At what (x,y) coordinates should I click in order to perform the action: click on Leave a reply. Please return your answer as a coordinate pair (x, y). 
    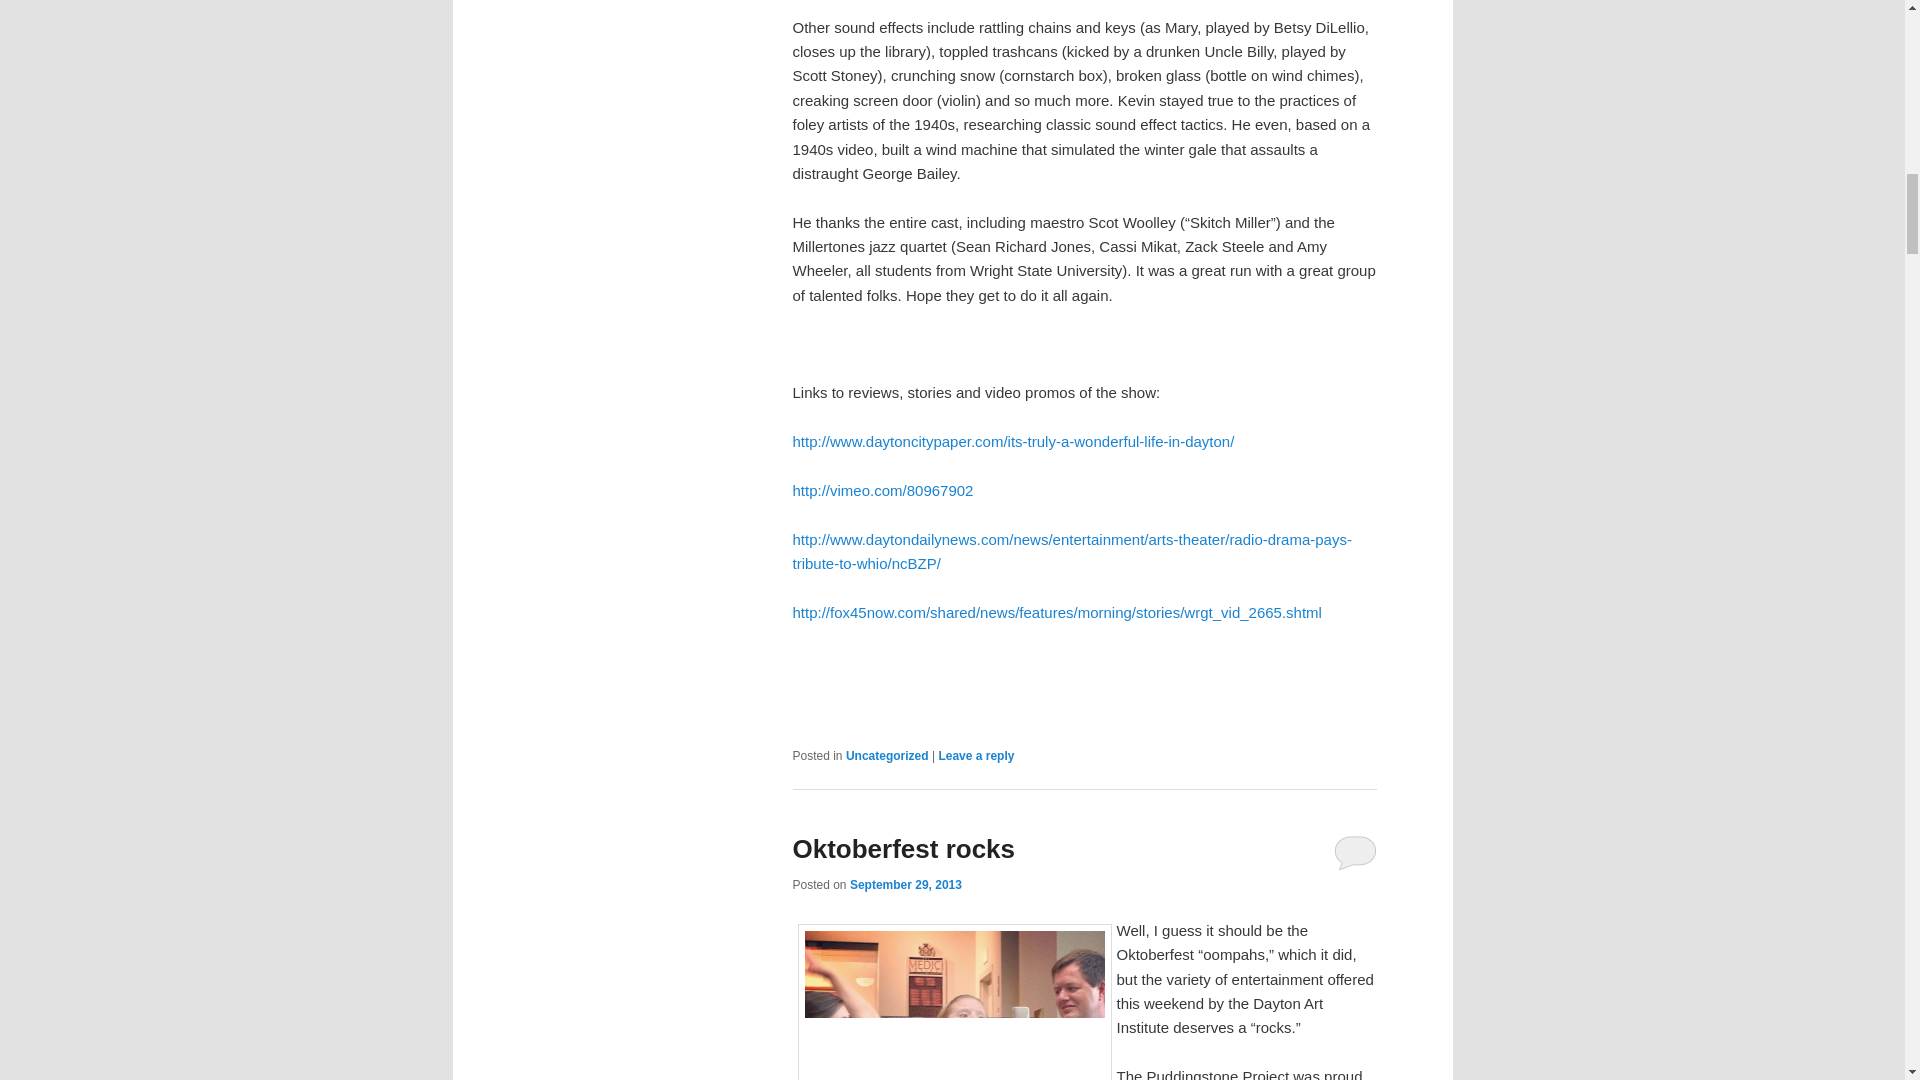
    Looking at the image, I should click on (976, 756).